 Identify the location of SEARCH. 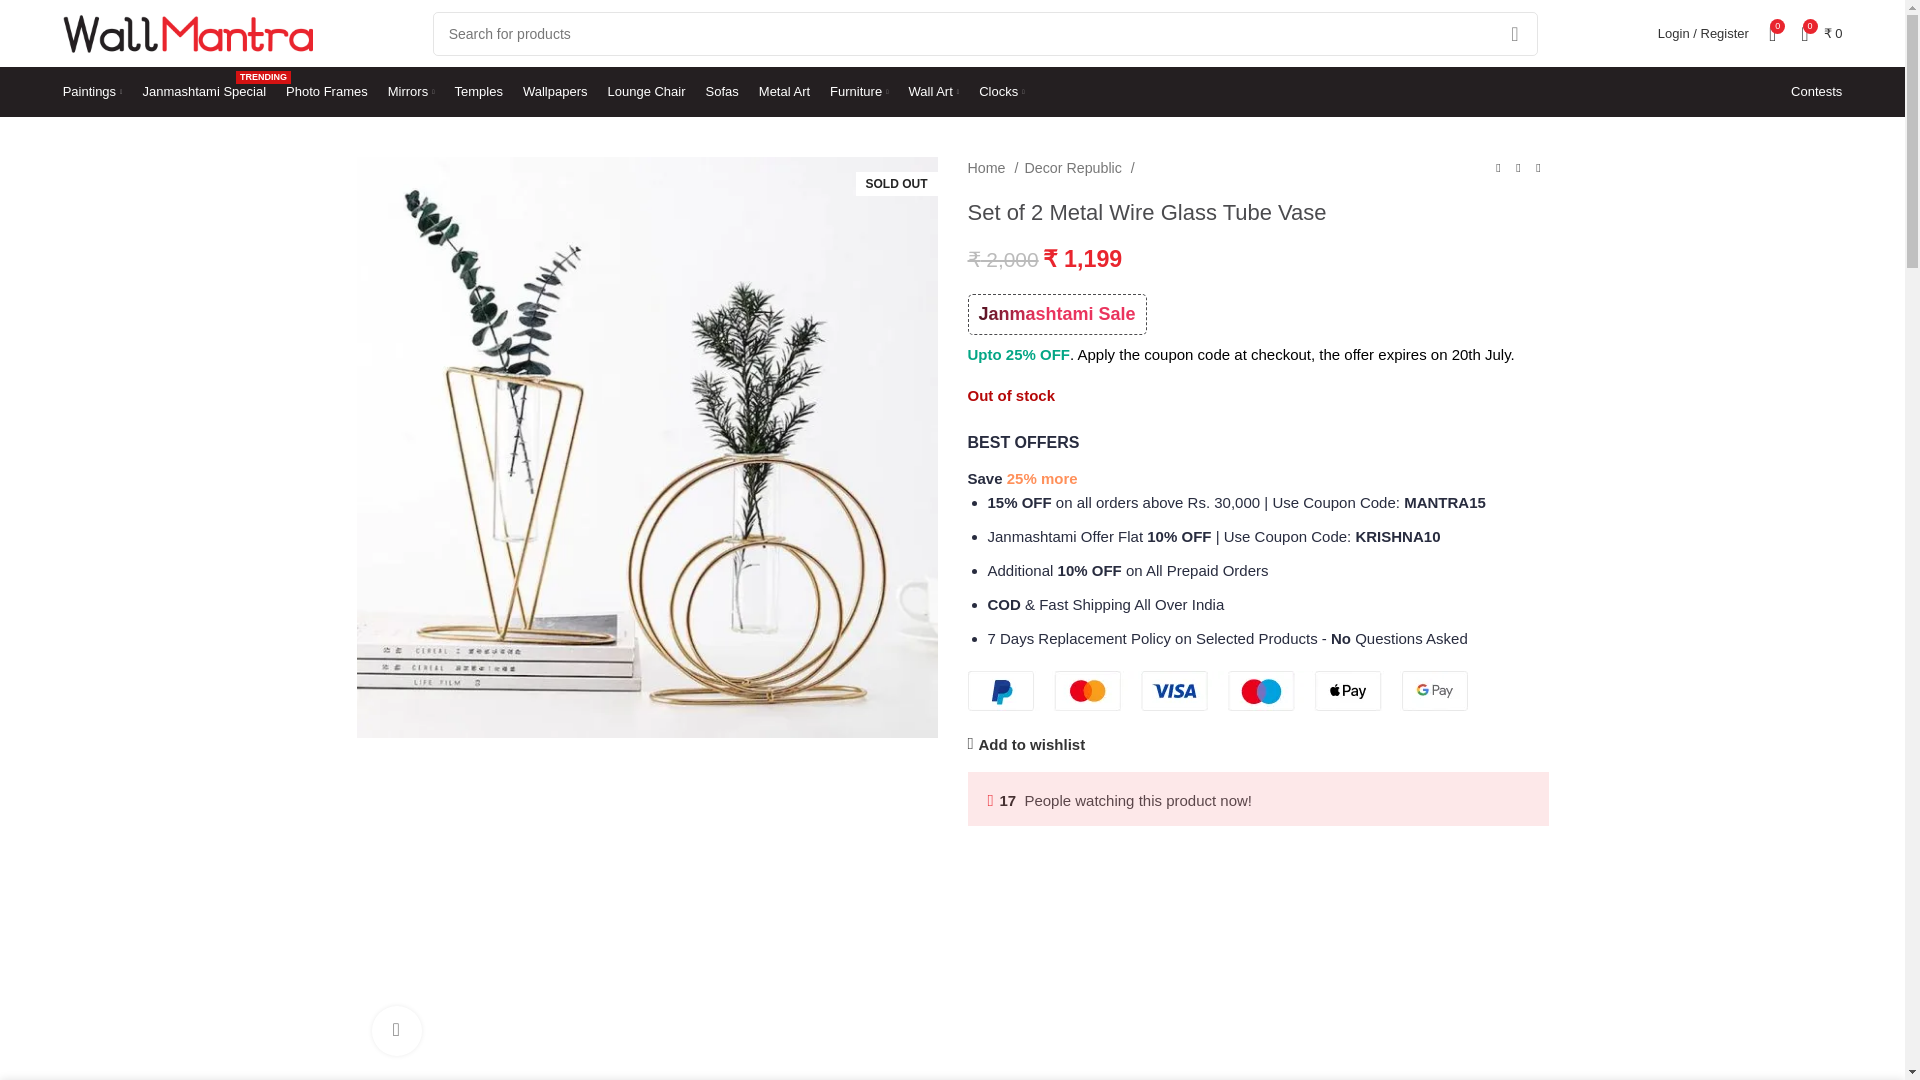
(411, 92).